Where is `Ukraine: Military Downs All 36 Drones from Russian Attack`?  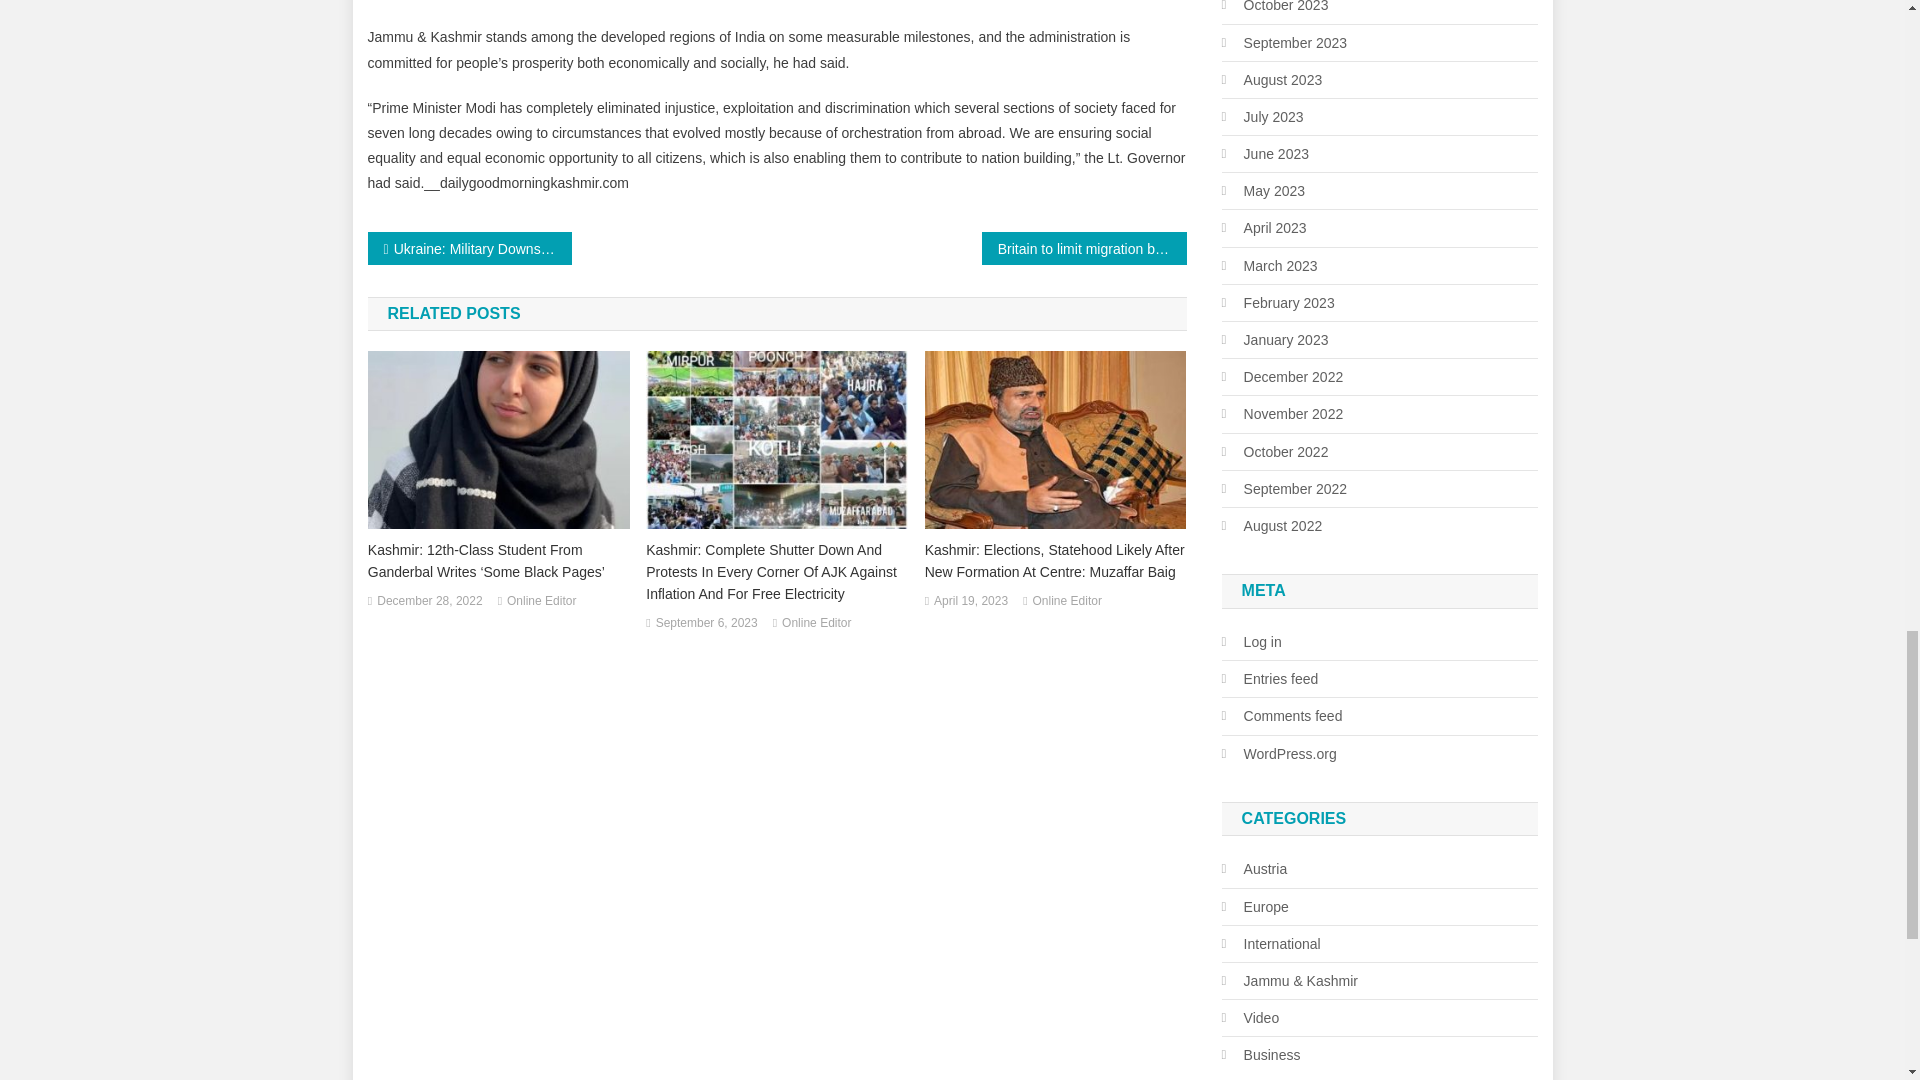 Ukraine: Military Downs All 36 Drones from Russian Attack is located at coordinates (470, 248).